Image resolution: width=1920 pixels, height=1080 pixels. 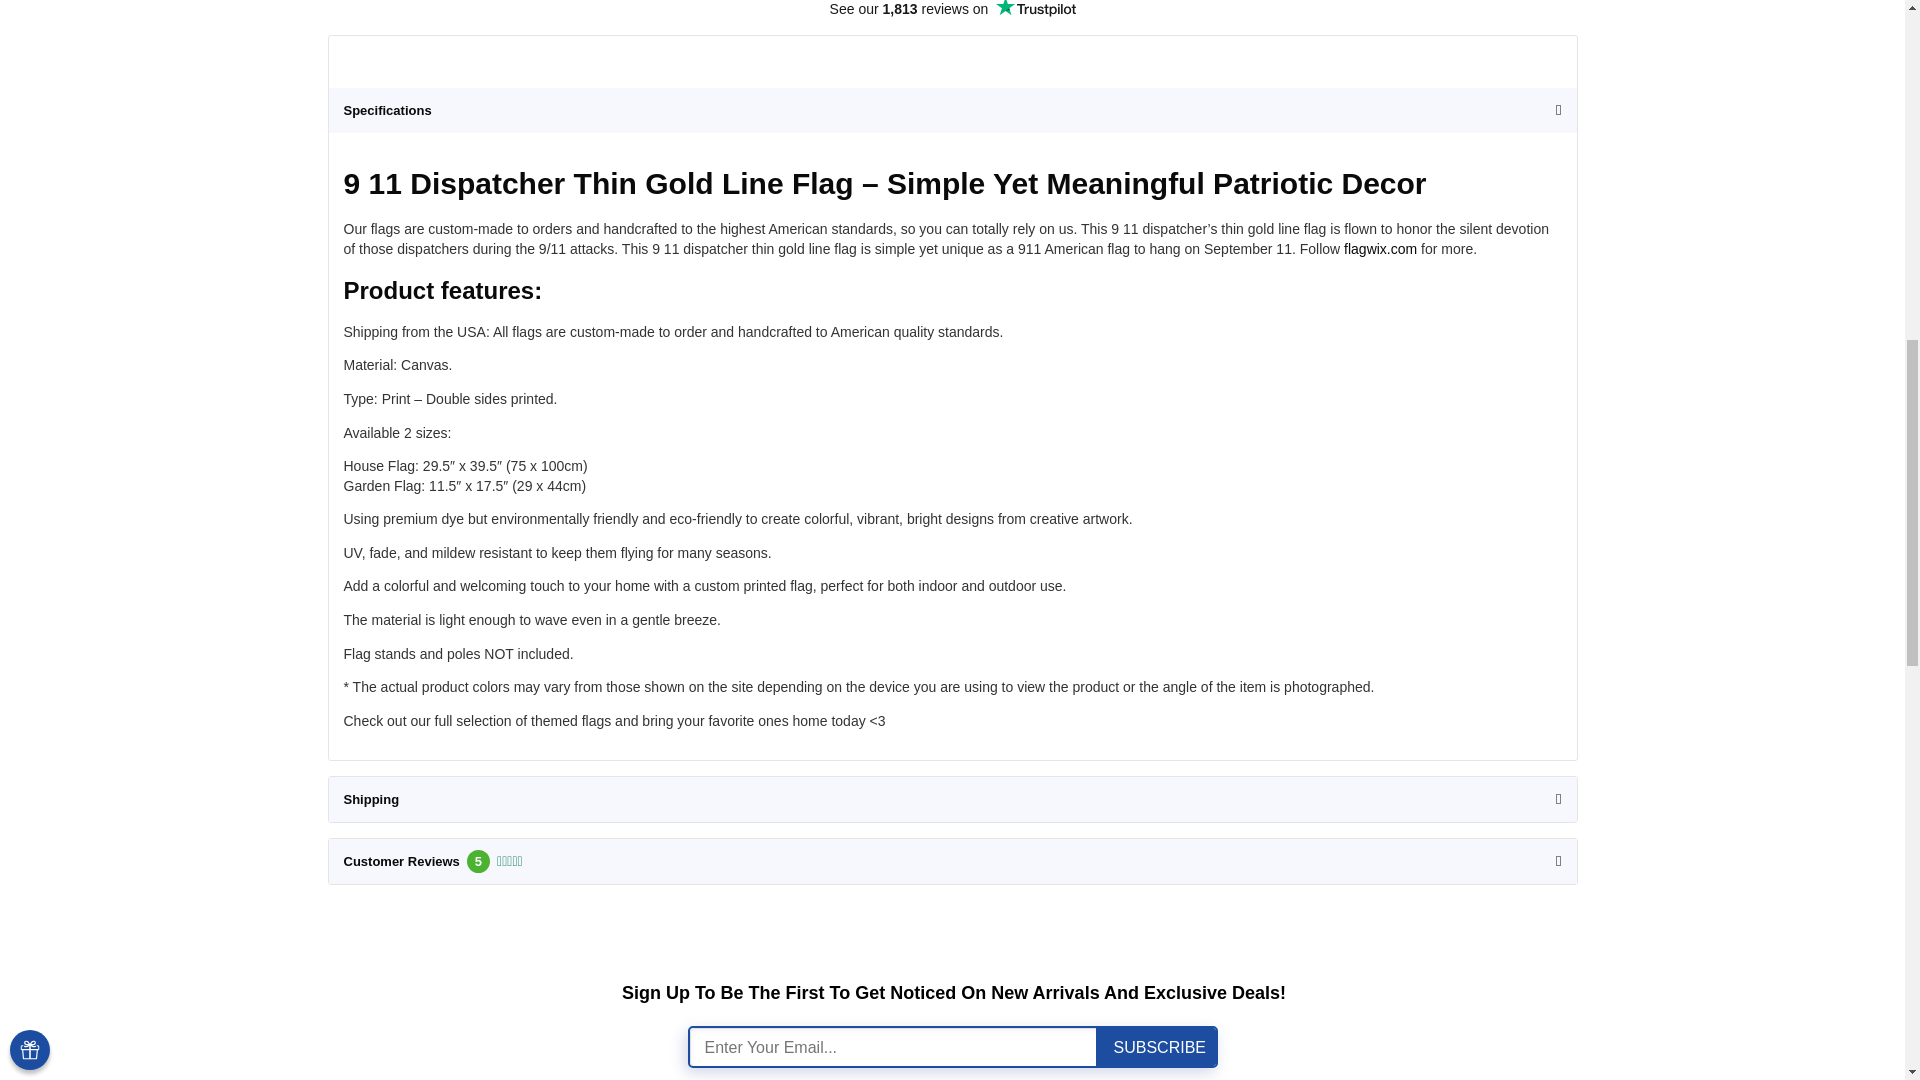 I want to click on Customer reviews powered by Trustpilot, so click(x=952, y=61).